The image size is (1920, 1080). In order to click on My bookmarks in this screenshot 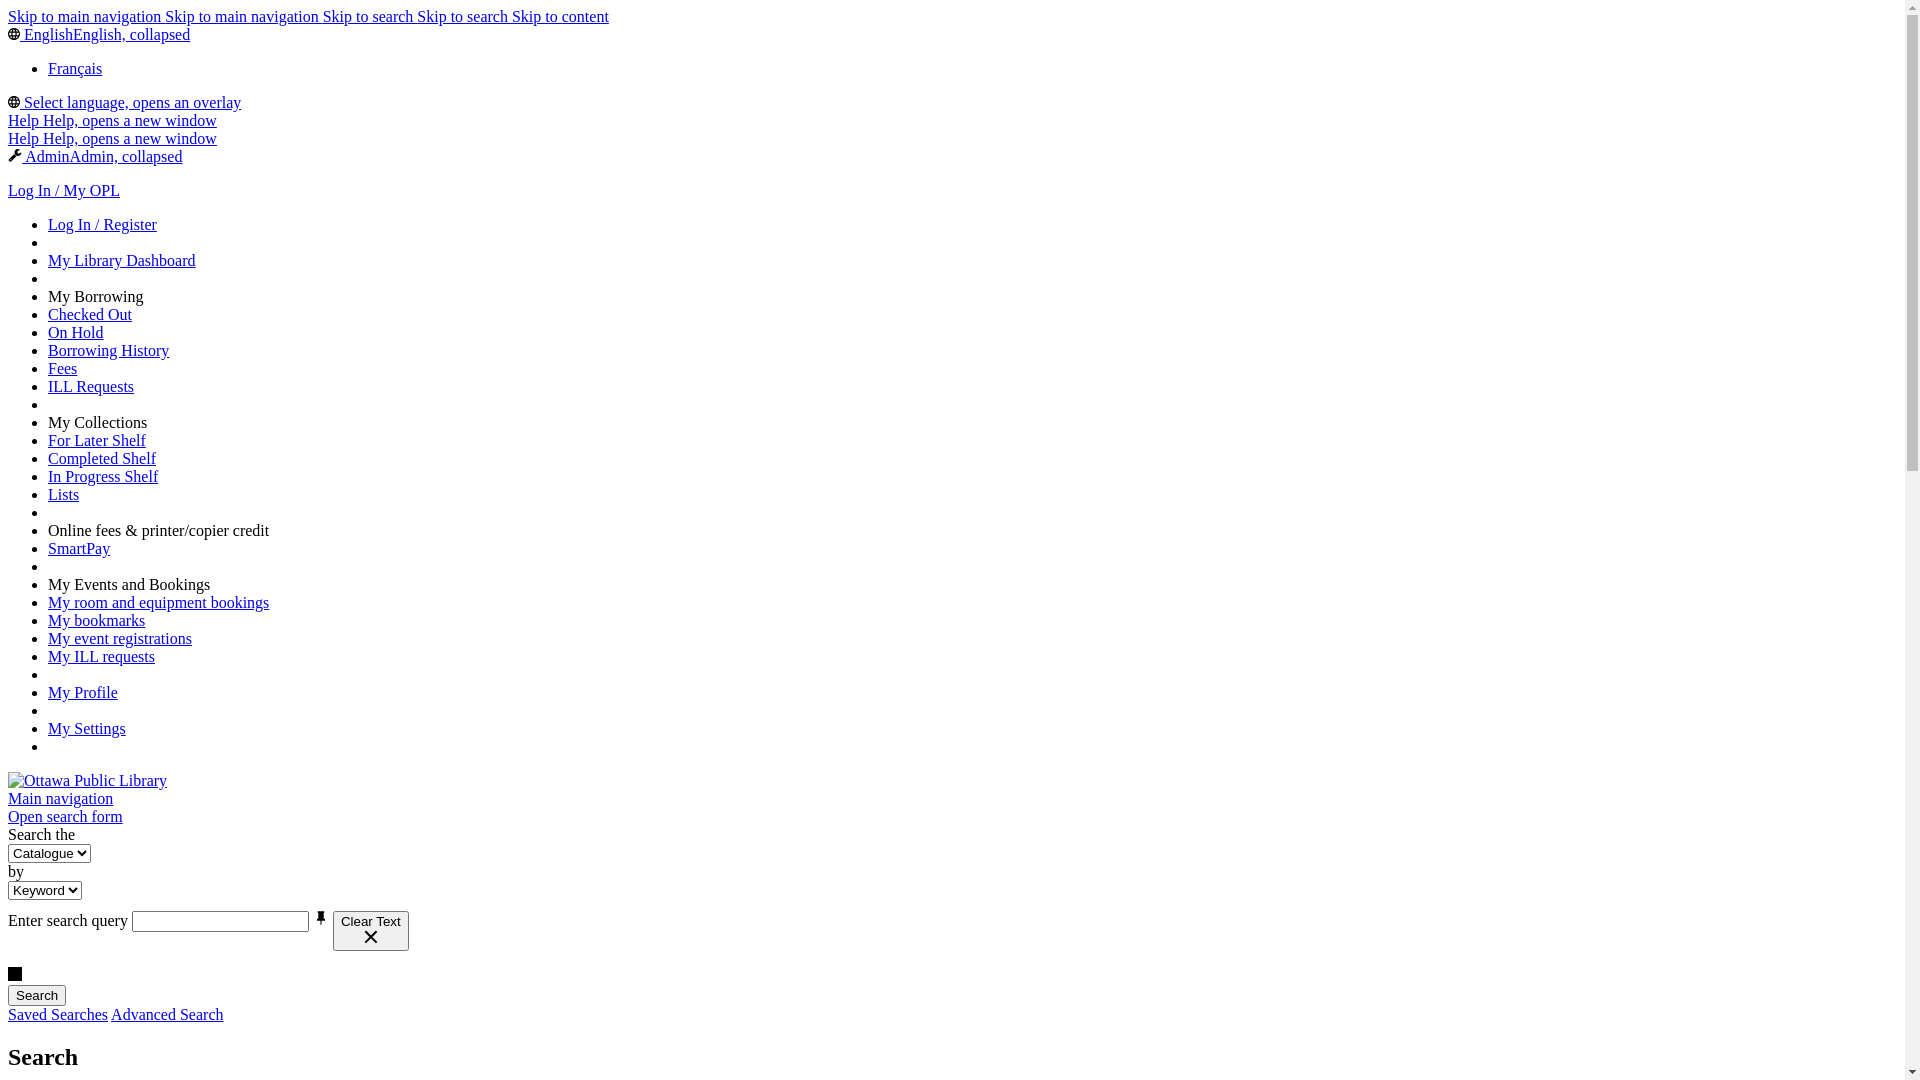, I will do `click(96, 620)`.